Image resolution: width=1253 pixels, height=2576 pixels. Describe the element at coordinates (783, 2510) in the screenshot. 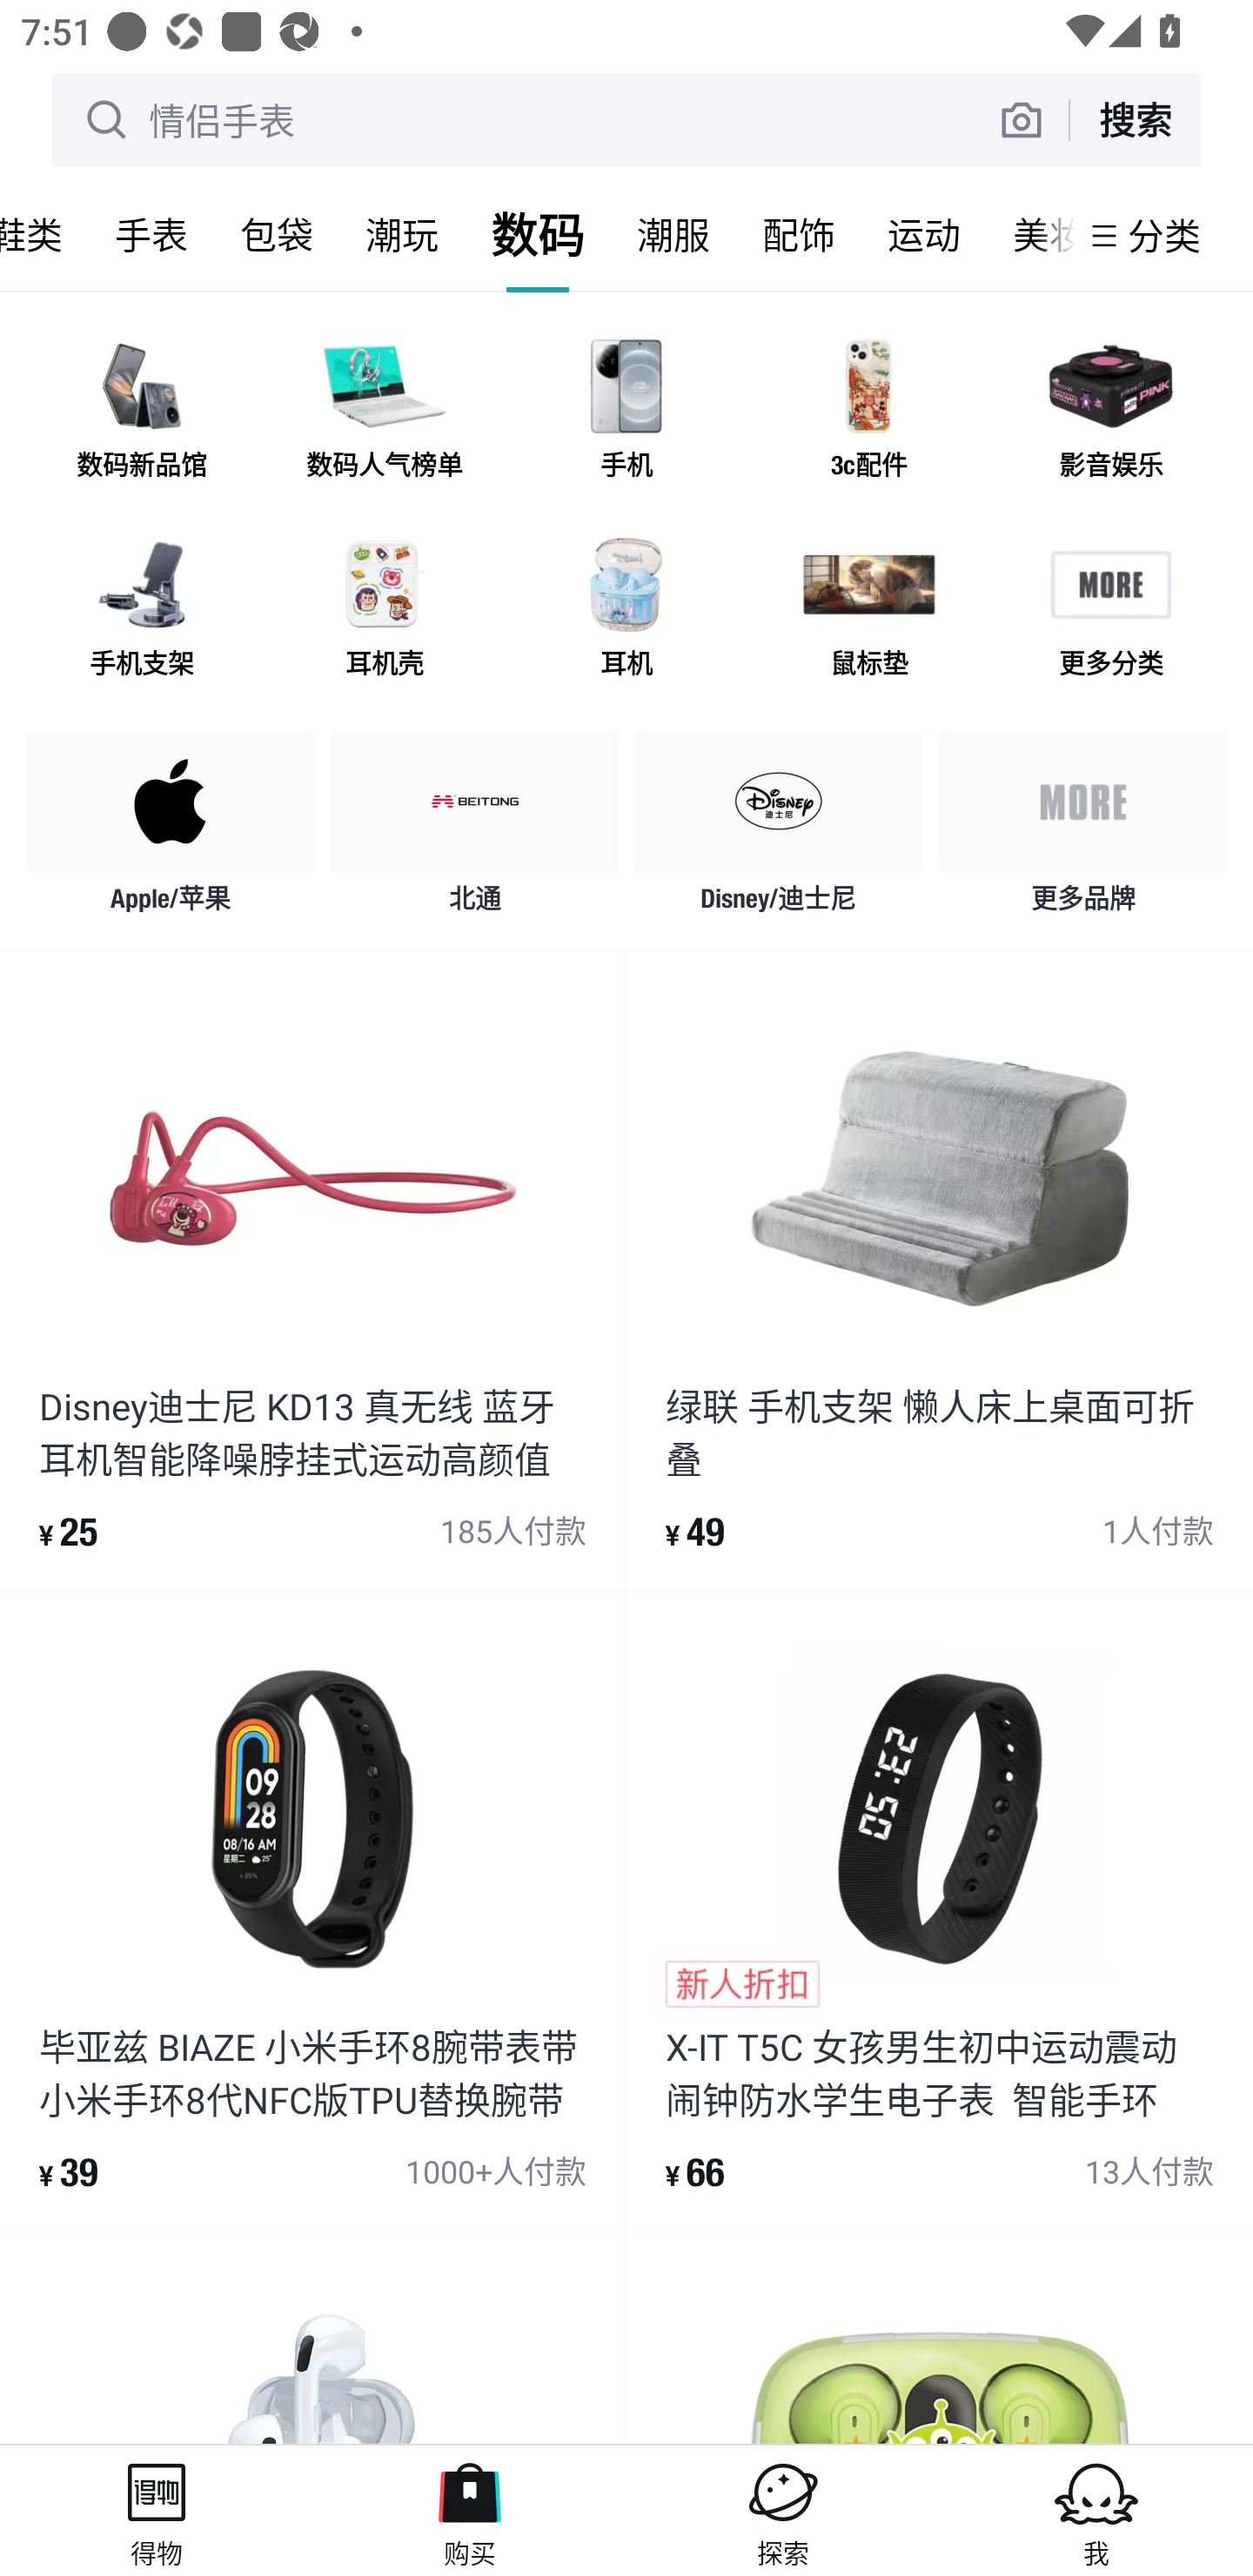

I see `探索` at that location.